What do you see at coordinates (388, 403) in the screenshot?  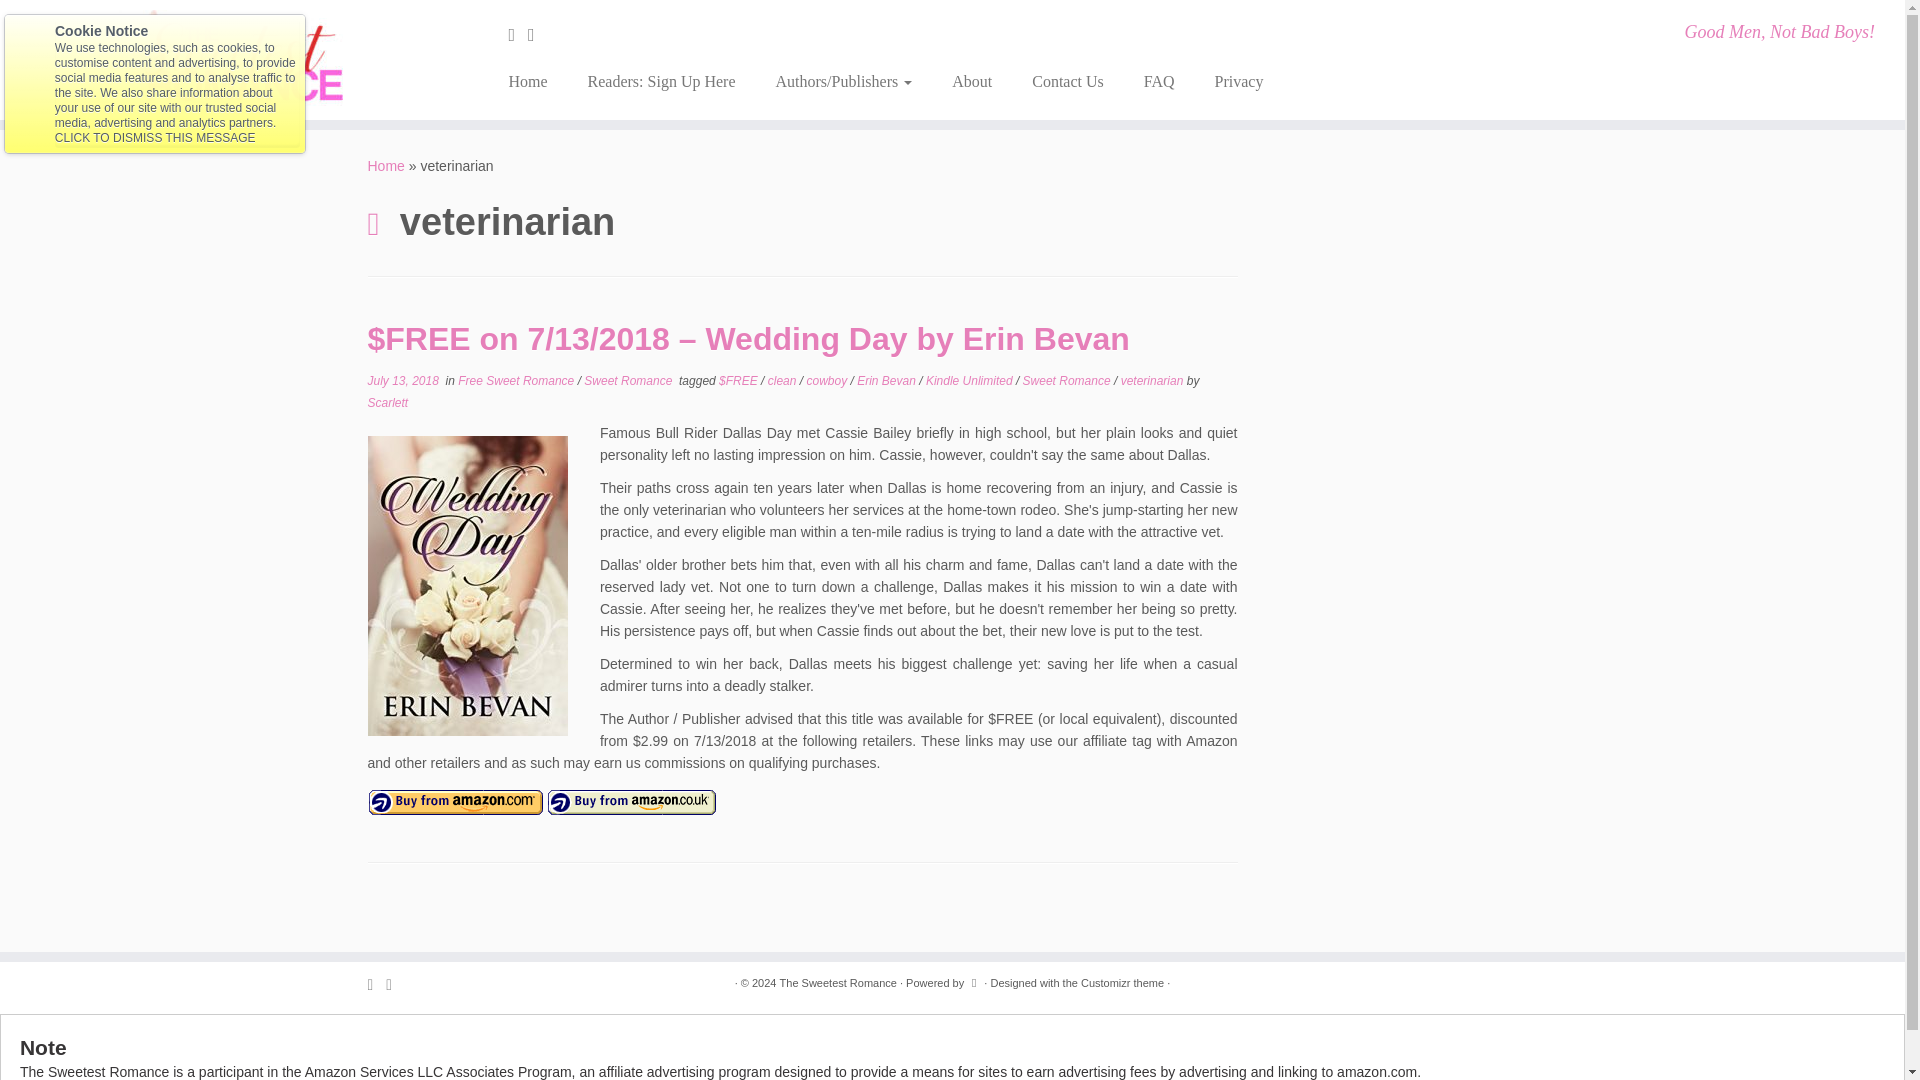 I see `Scarlett` at bounding box center [388, 403].